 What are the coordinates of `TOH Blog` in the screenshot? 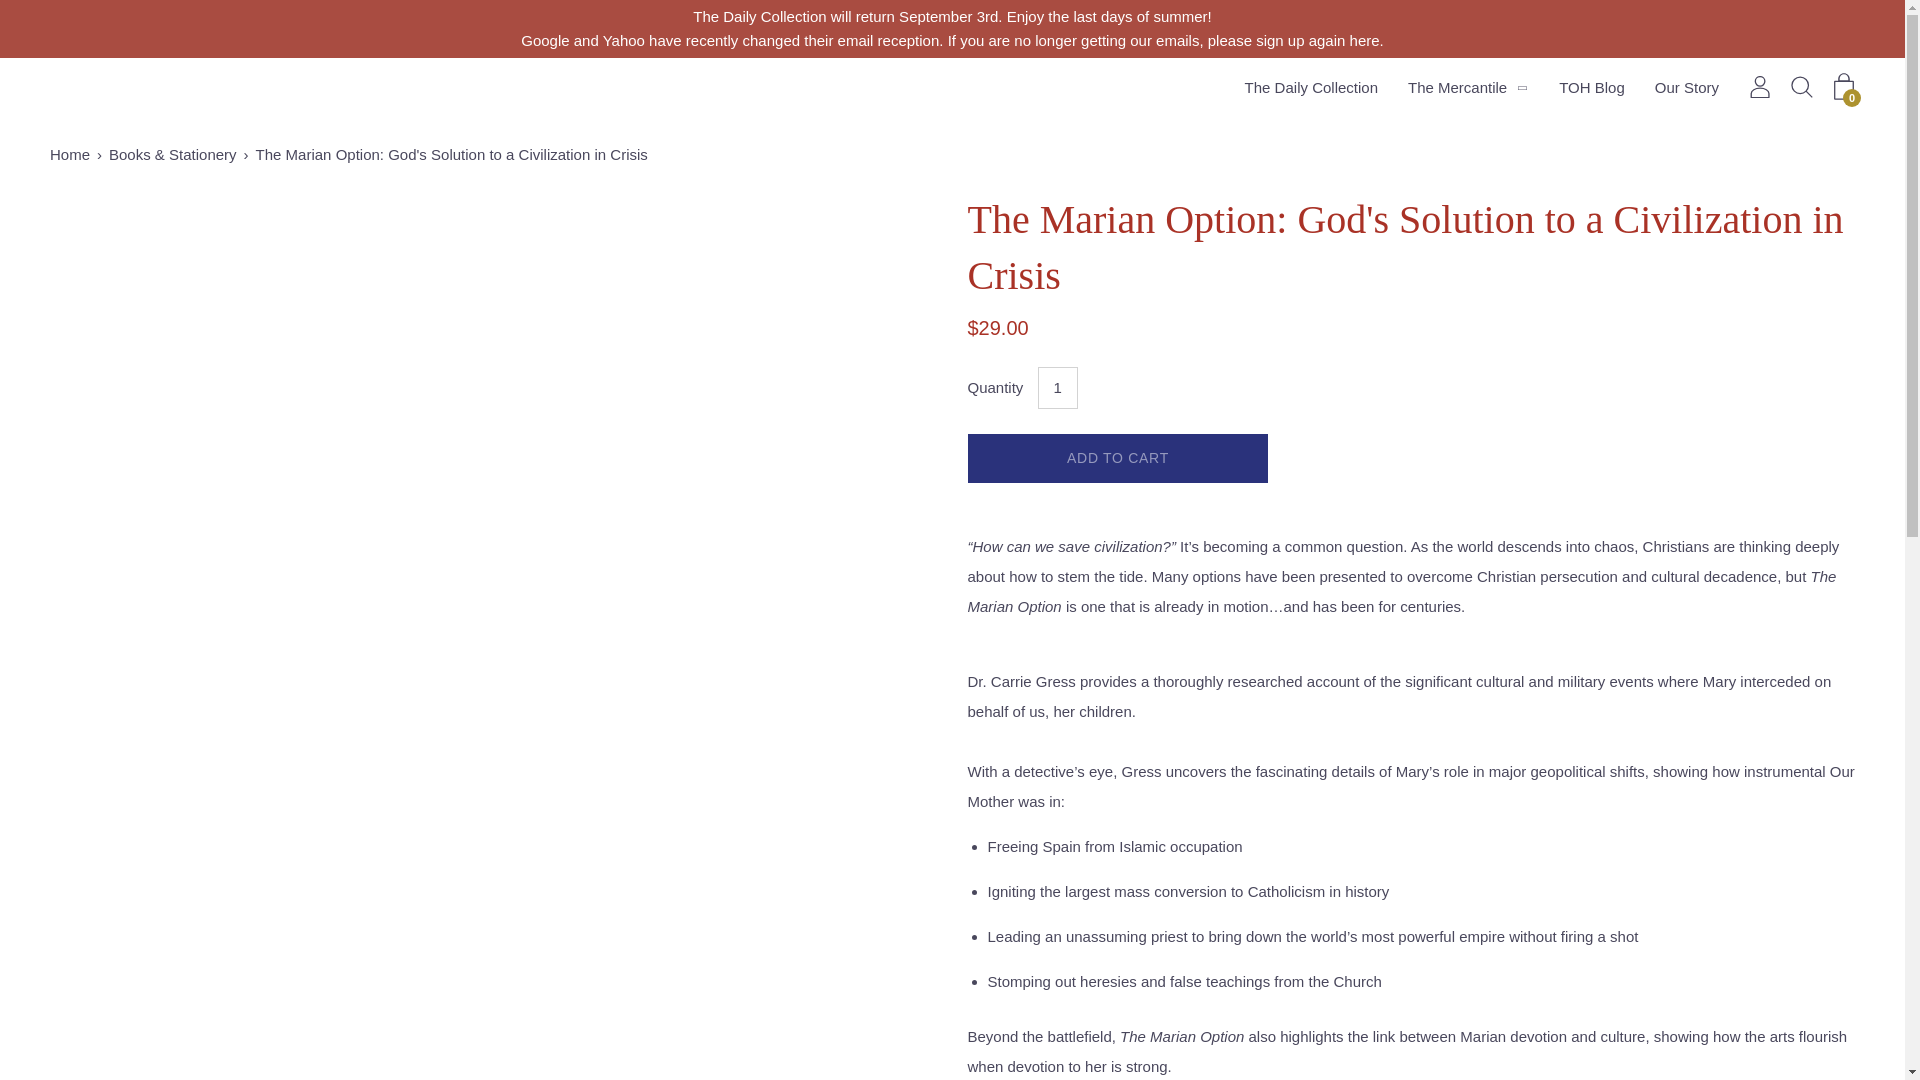 It's located at (1592, 88).